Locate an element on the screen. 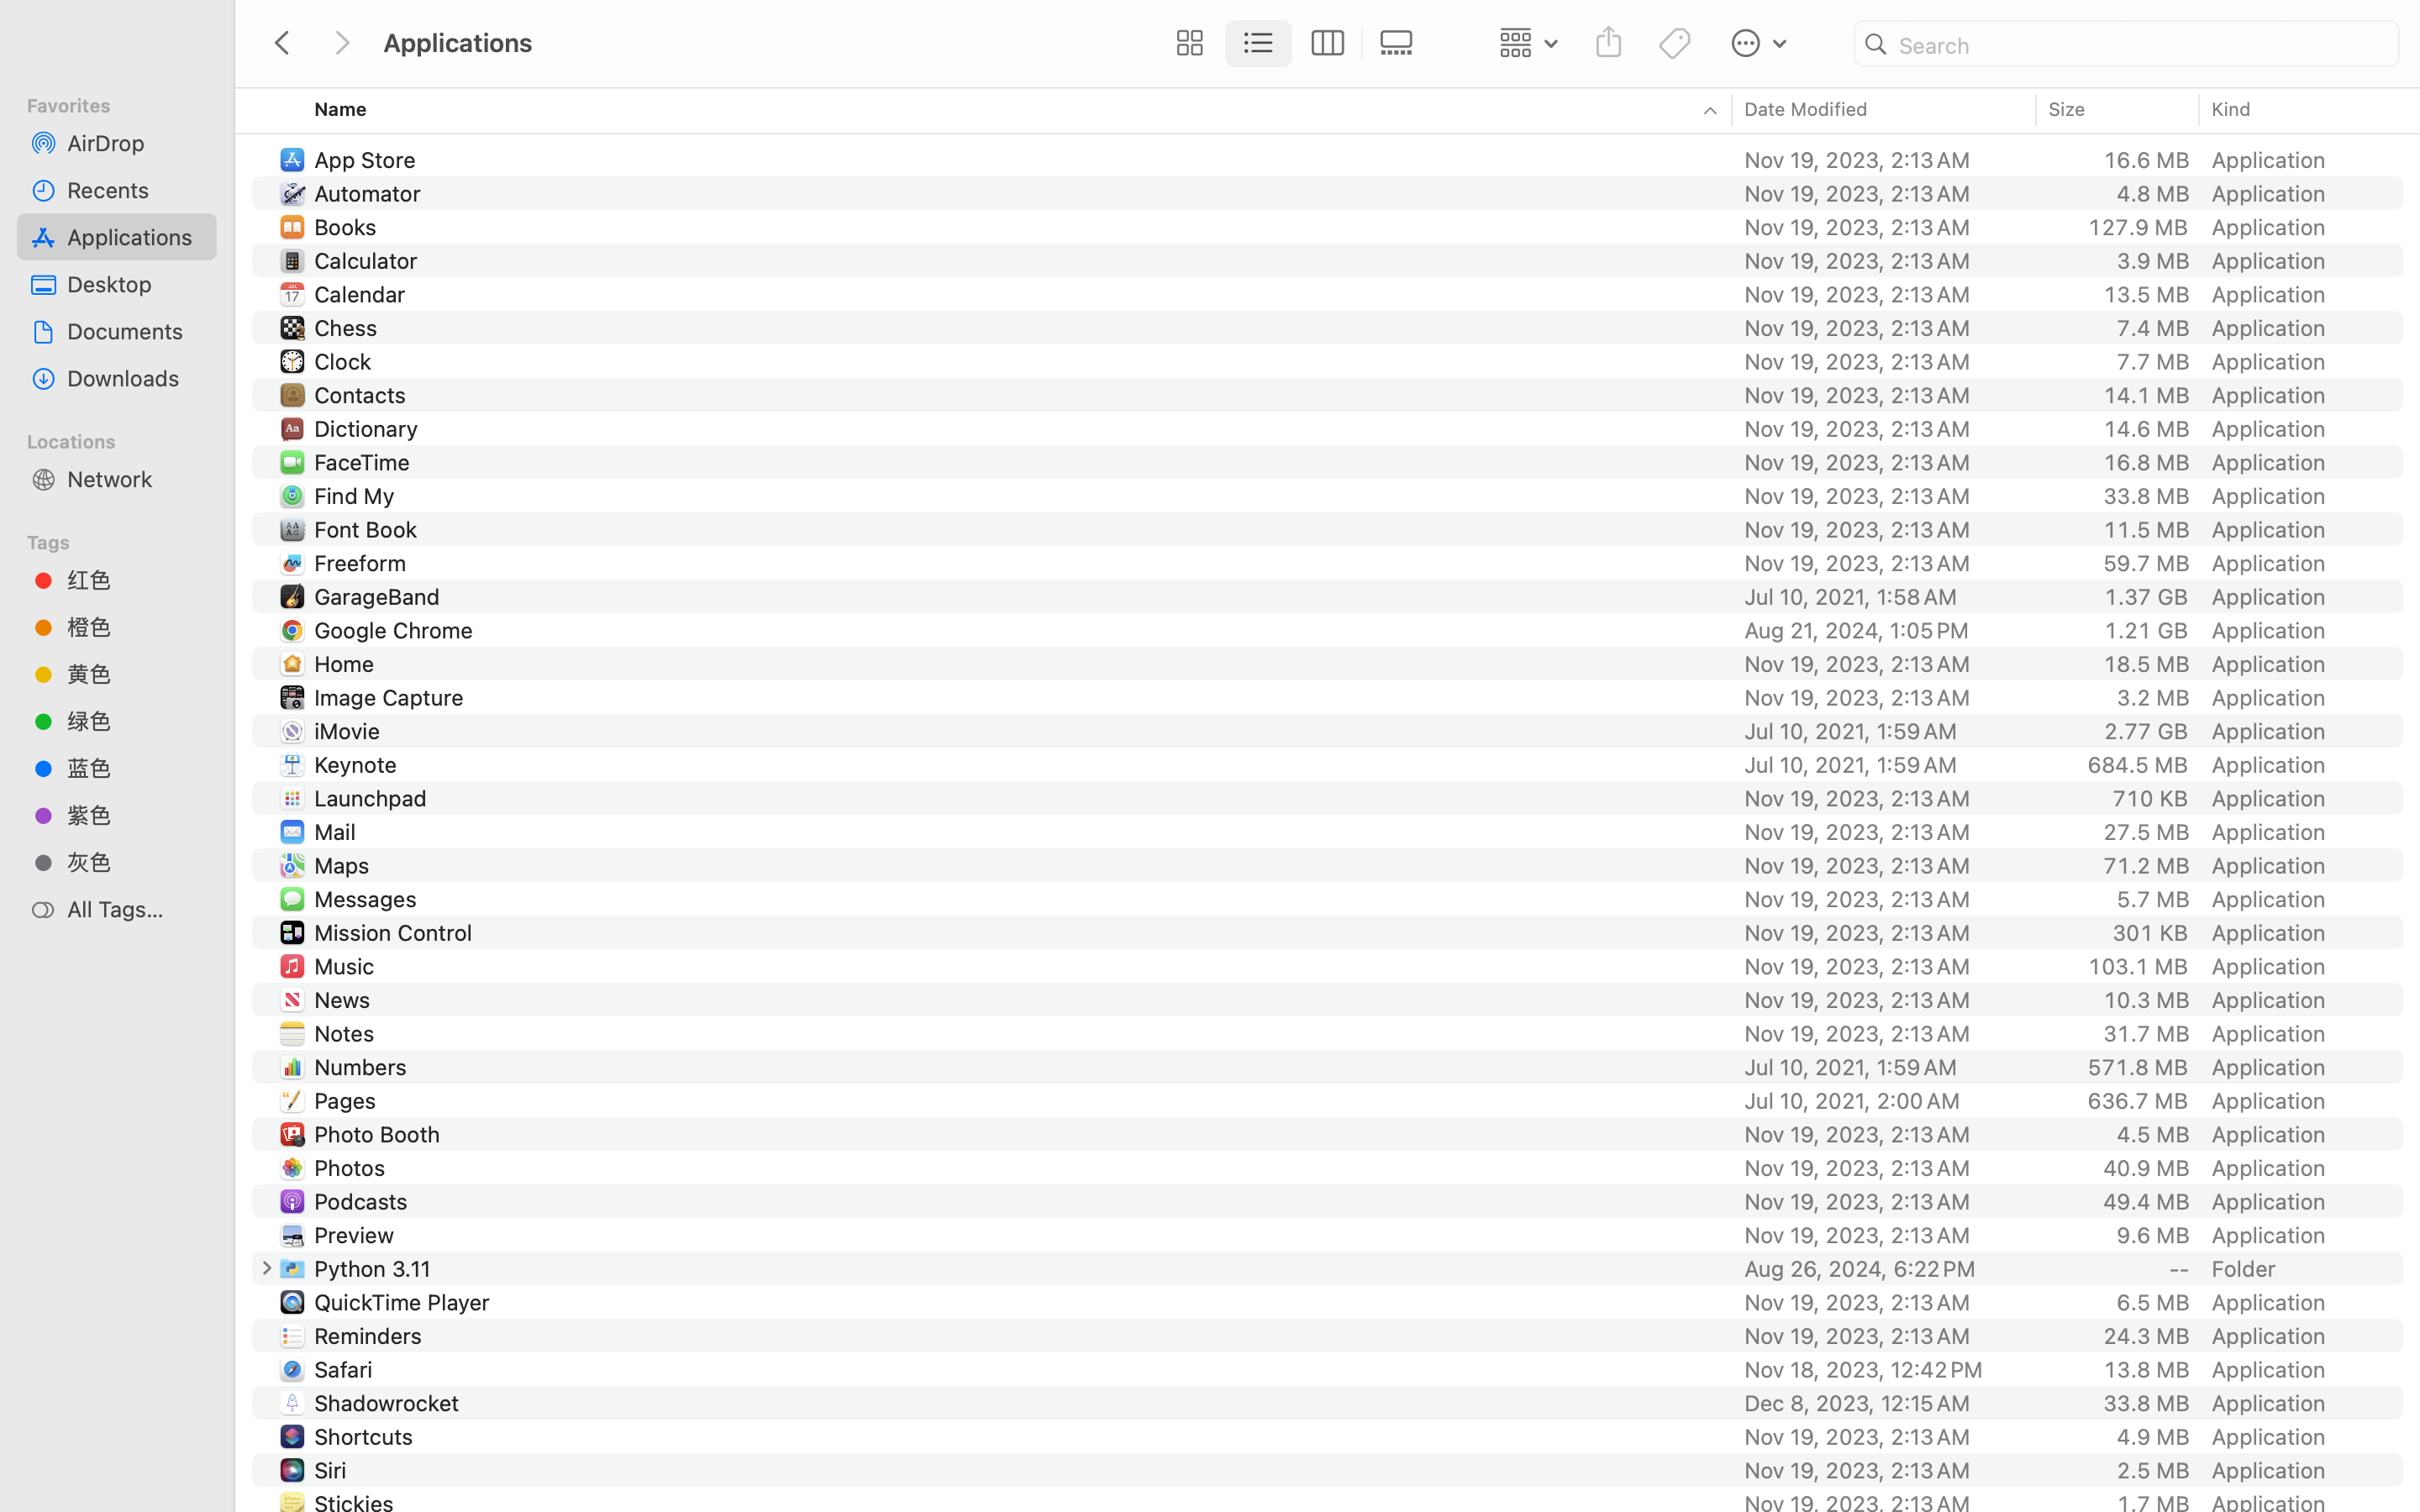  News is located at coordinates (346, 1000).